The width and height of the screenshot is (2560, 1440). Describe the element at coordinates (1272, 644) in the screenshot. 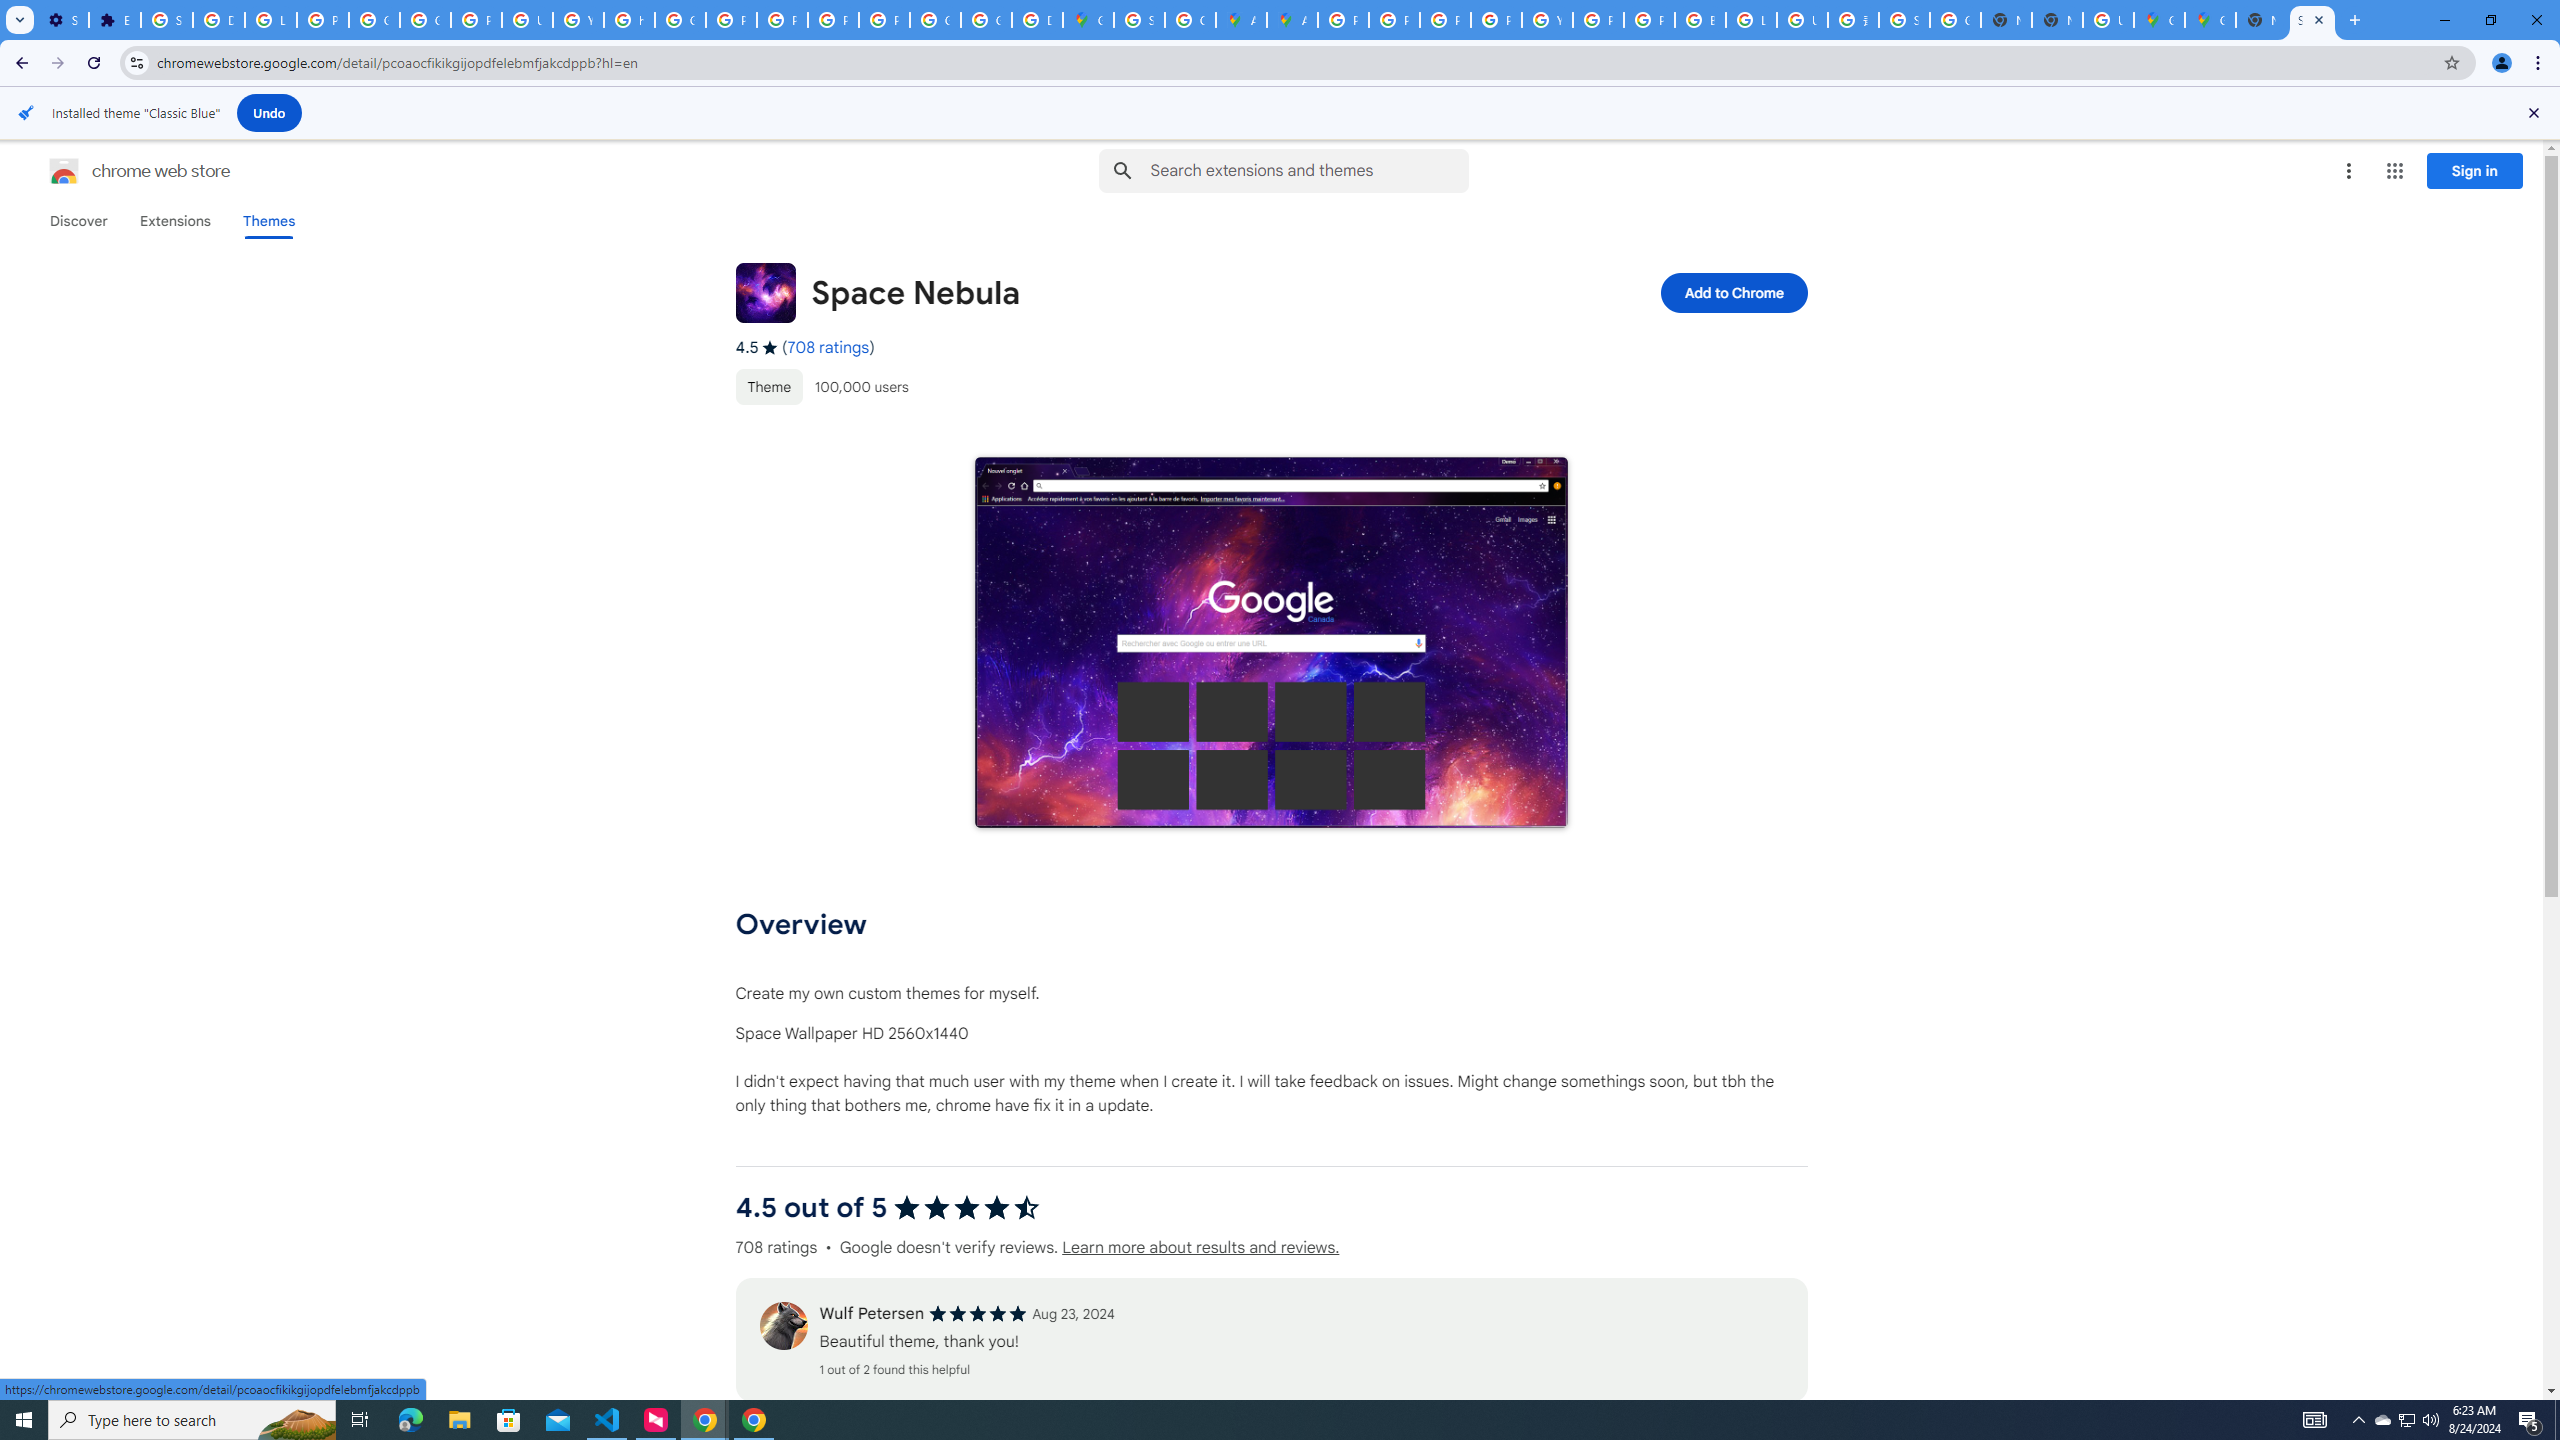

I see `Item media 1 screenshot` at that location.